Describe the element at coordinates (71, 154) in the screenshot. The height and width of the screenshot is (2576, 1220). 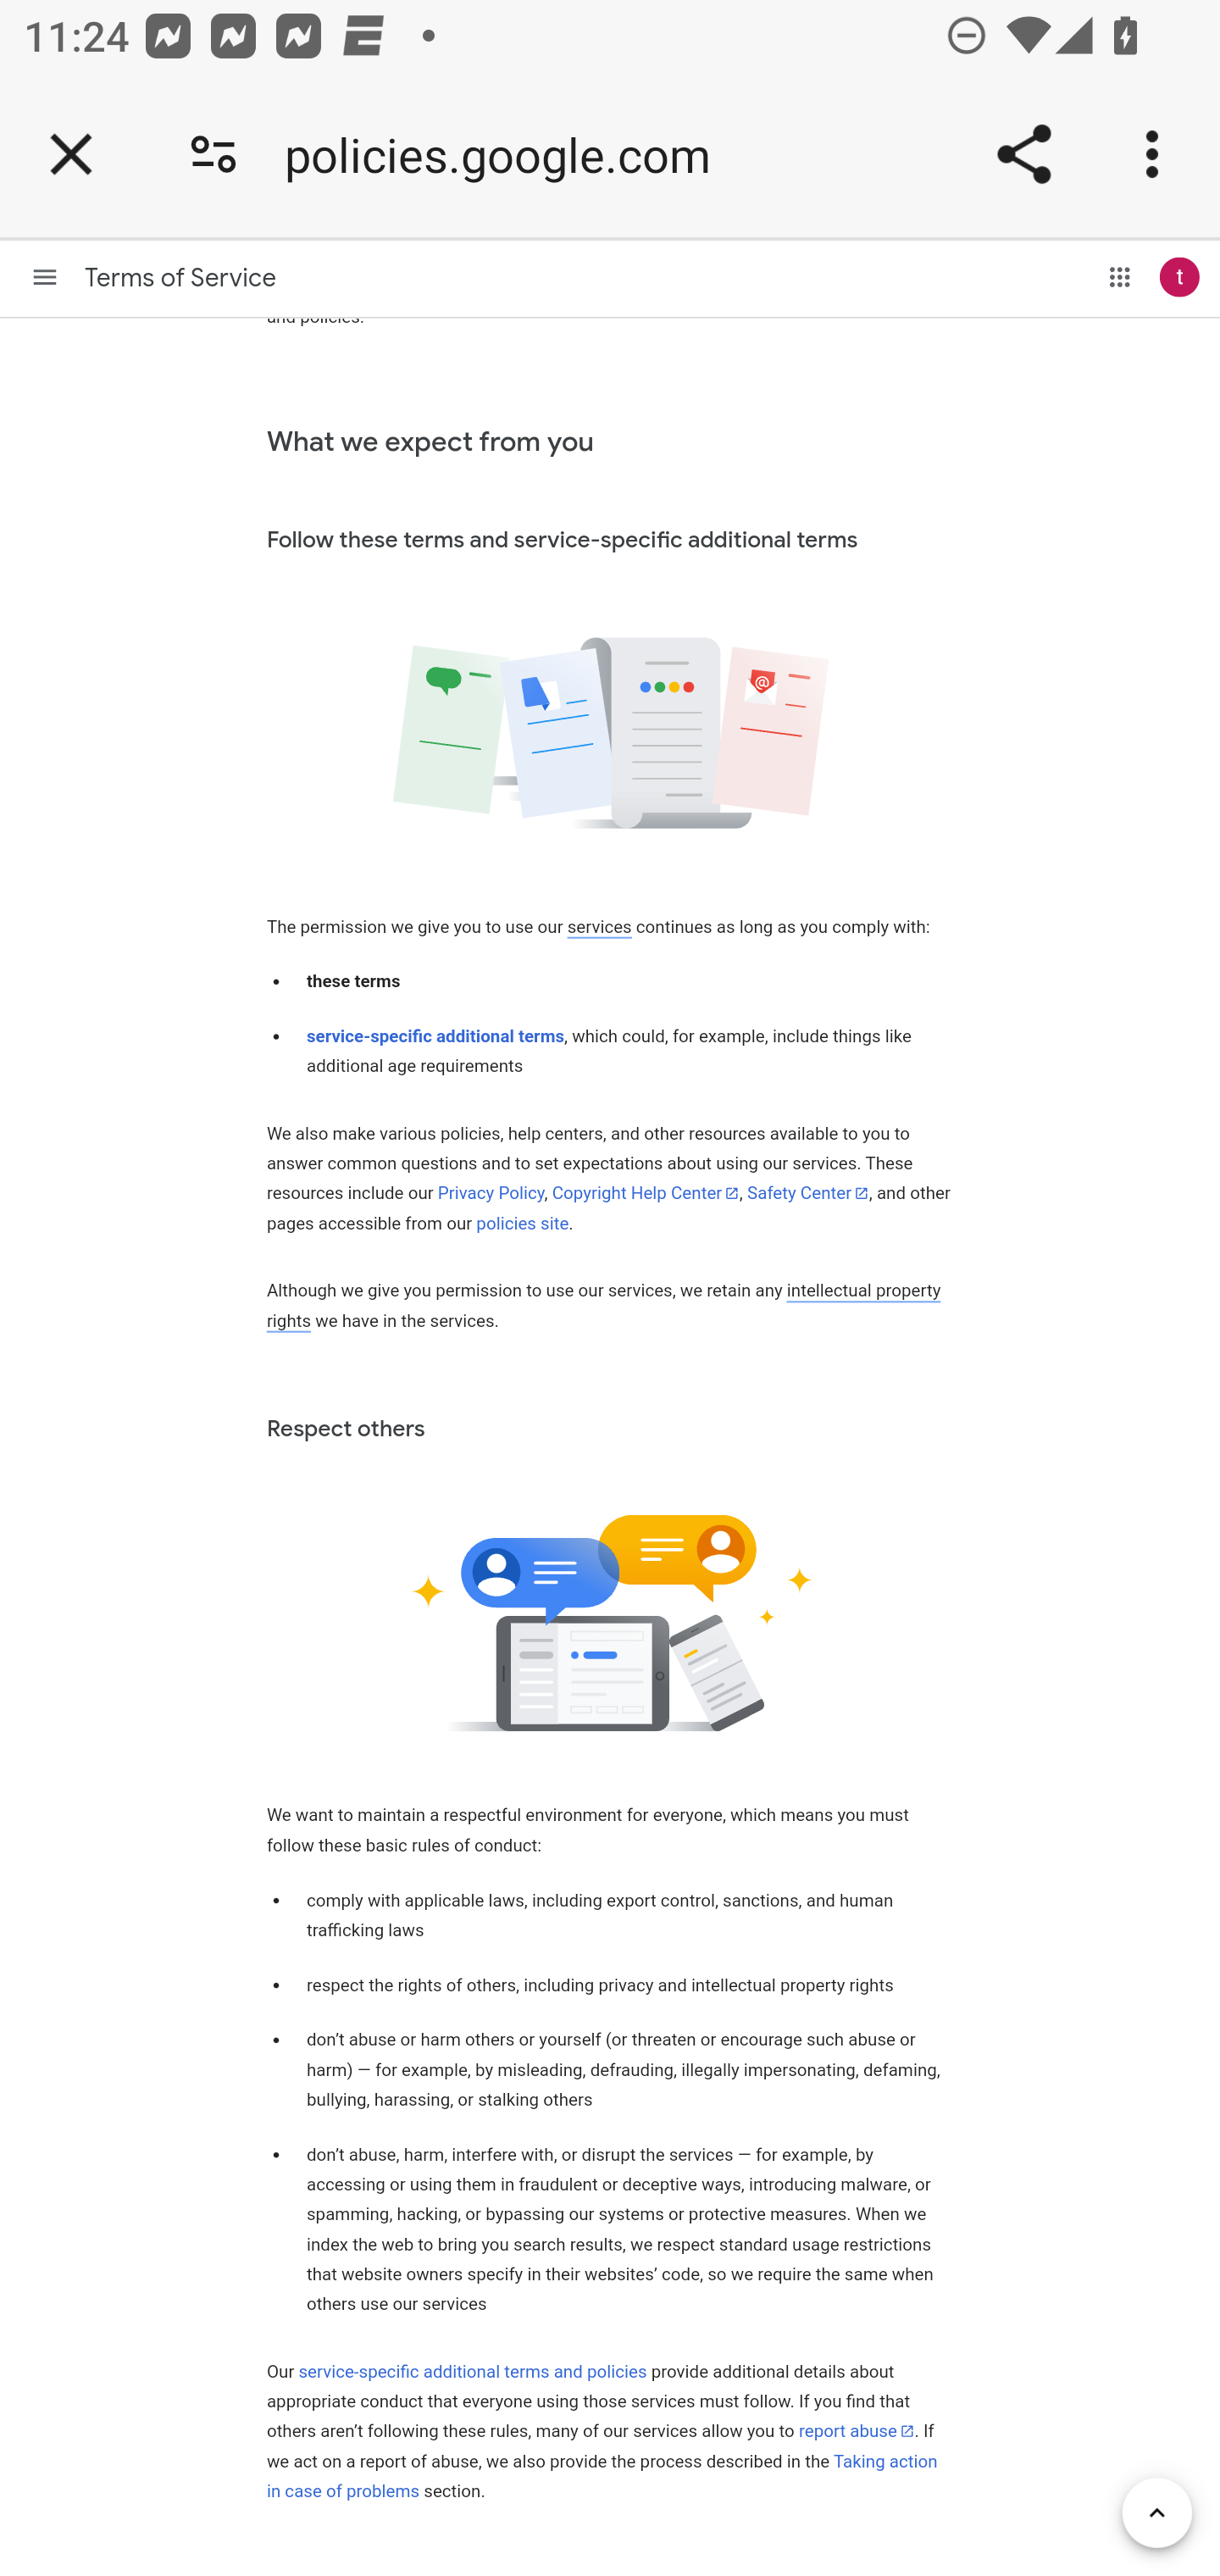
I see `Close tab` at that location.